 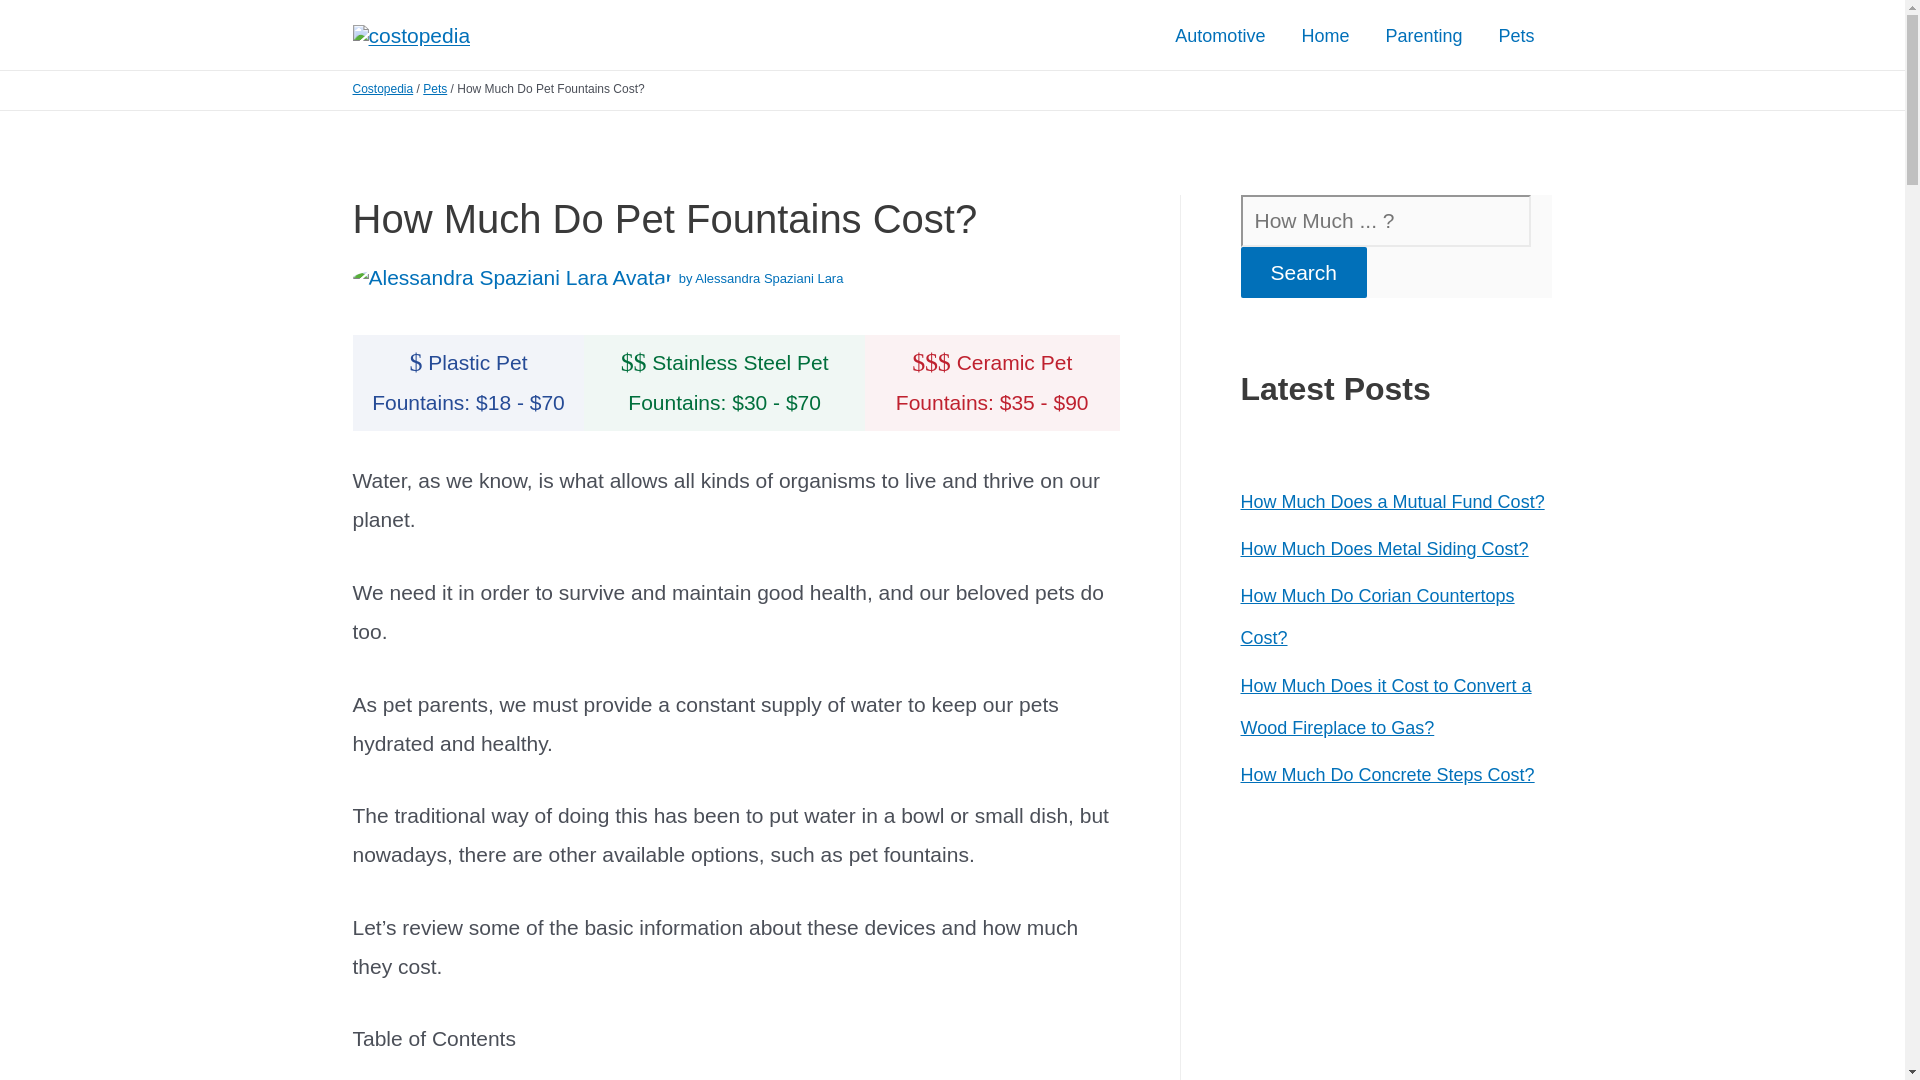 What do you see at coordinates (382, 89) in the screenshot?
I see `Costopedia` at bounding box center [382, 89].